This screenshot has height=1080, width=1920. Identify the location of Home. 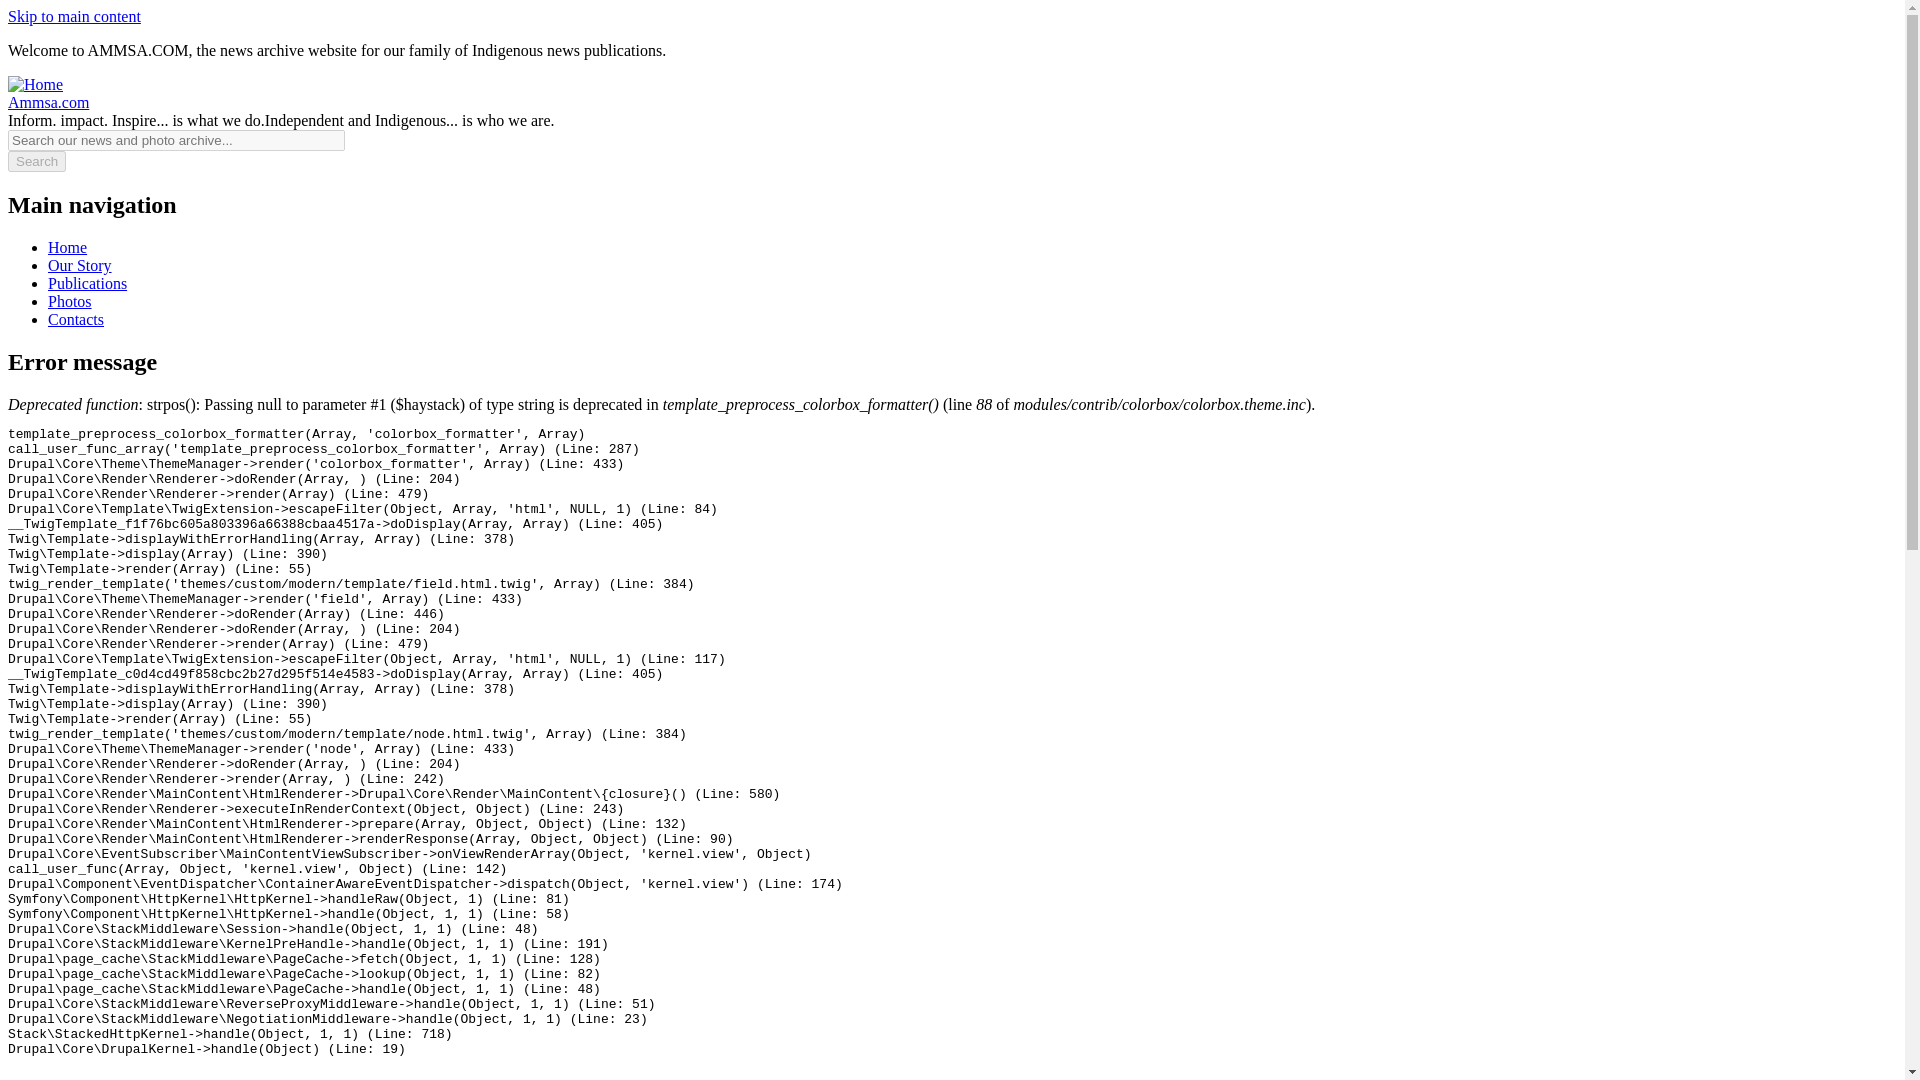
(48, 102).